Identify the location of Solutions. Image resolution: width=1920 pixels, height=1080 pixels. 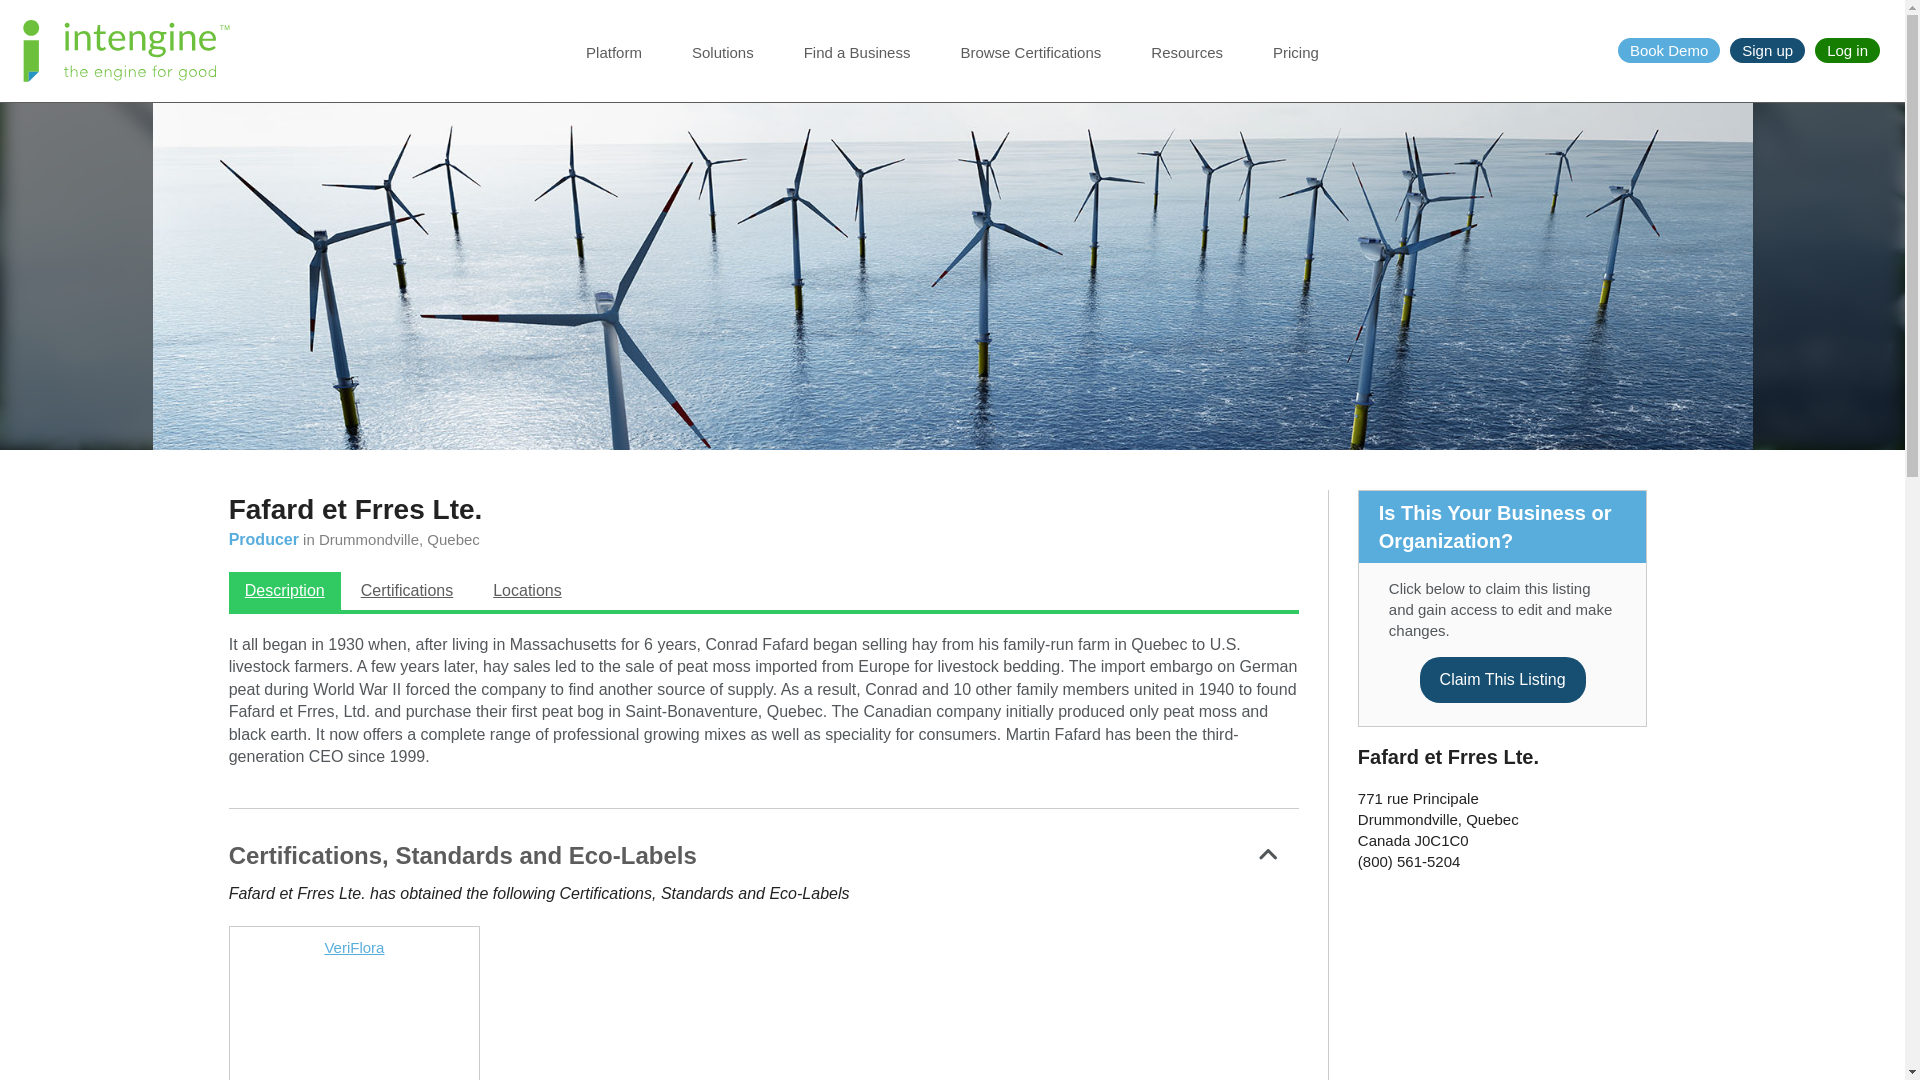
(722, 65).